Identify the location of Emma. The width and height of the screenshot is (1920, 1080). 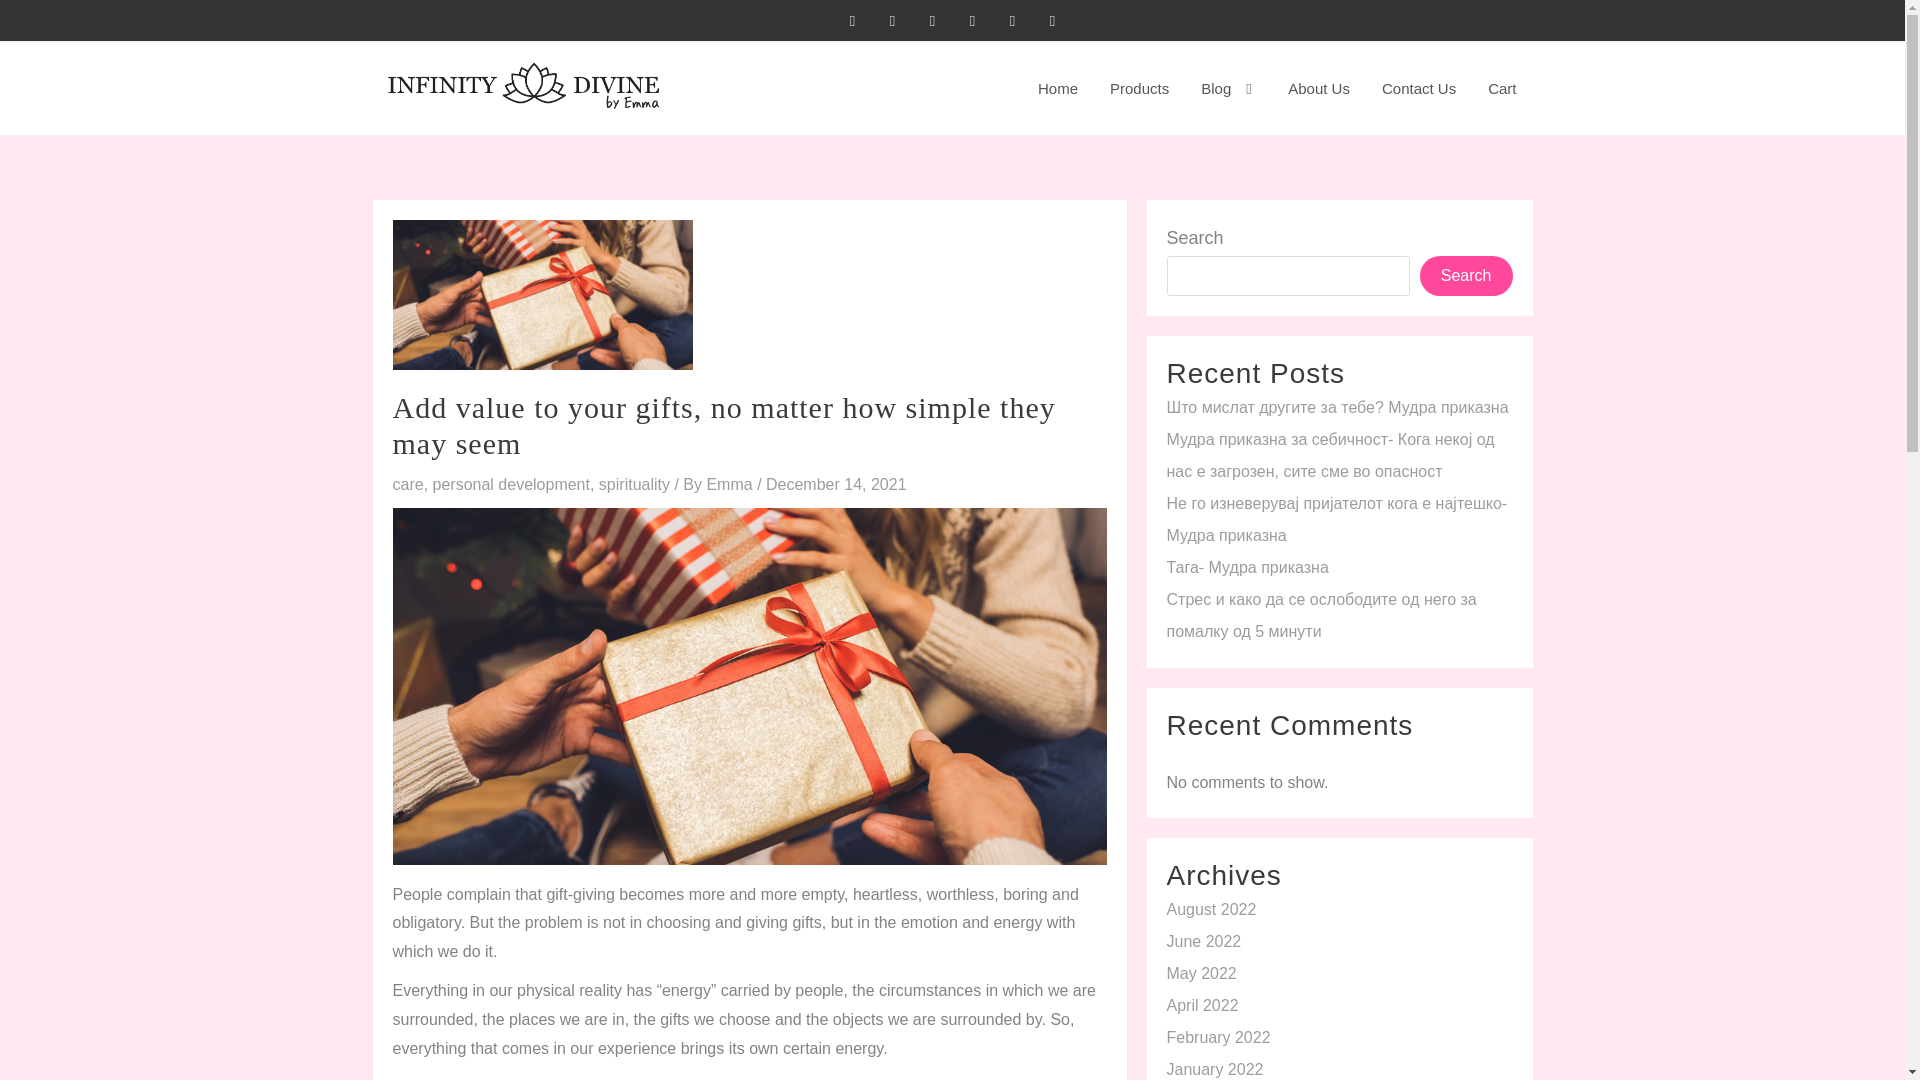
(731, 484).